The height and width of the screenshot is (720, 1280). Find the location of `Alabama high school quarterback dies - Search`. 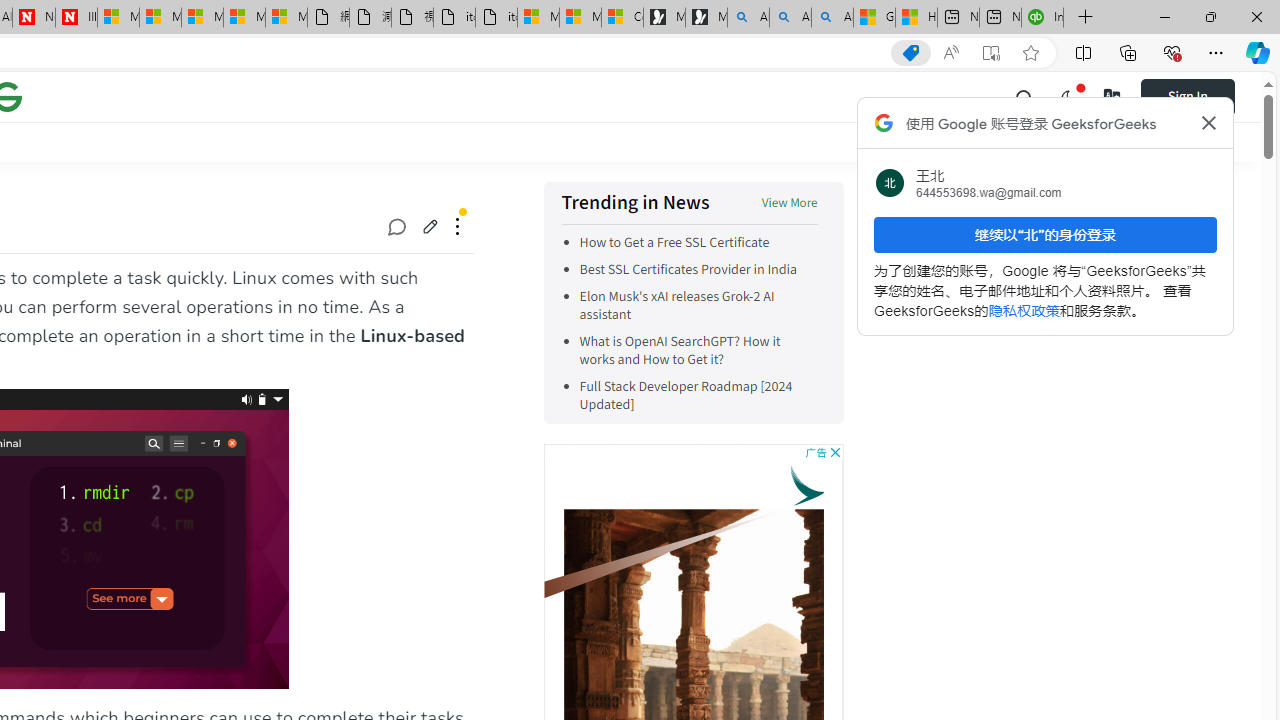

Alabama high school quarterback dies - Search is located at coordinates (748, 18).